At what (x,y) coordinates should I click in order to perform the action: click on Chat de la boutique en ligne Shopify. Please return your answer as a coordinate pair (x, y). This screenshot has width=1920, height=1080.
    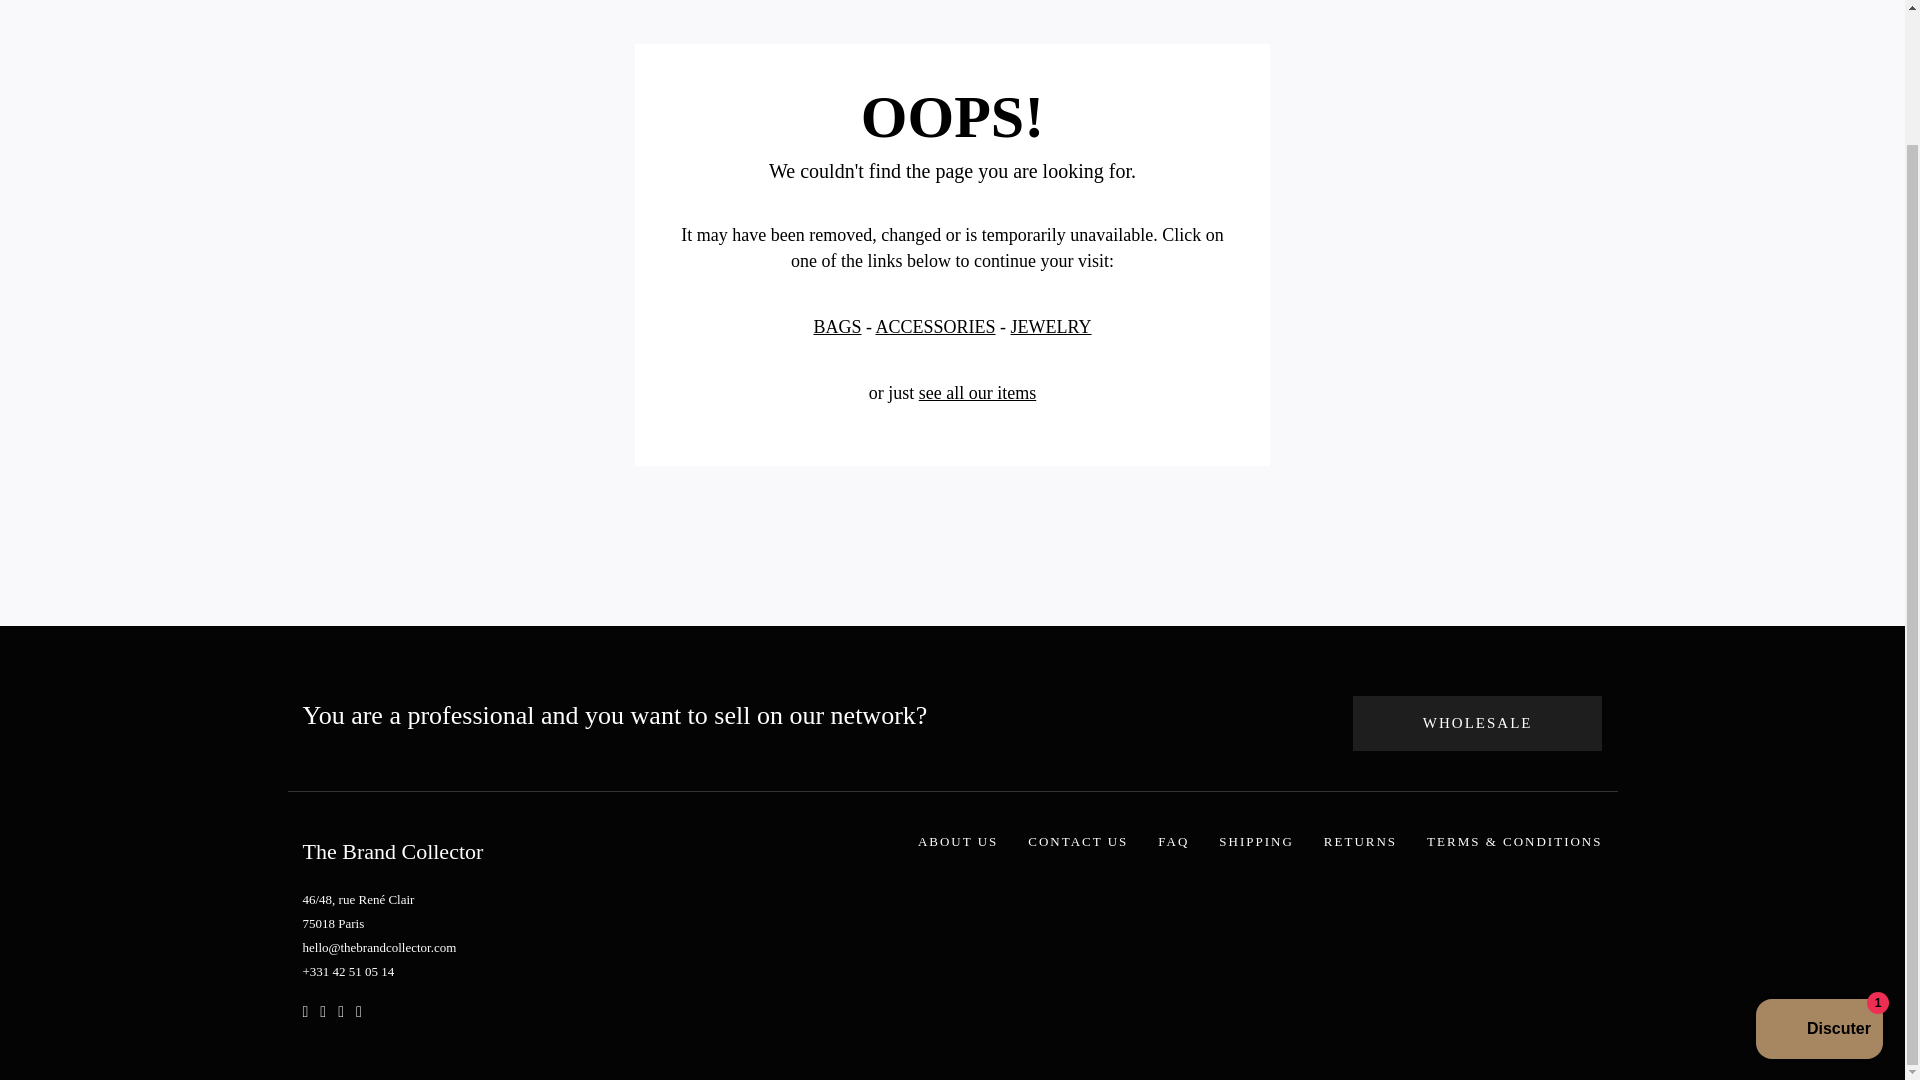
    Looking at the image, I should click on (1819, 878).